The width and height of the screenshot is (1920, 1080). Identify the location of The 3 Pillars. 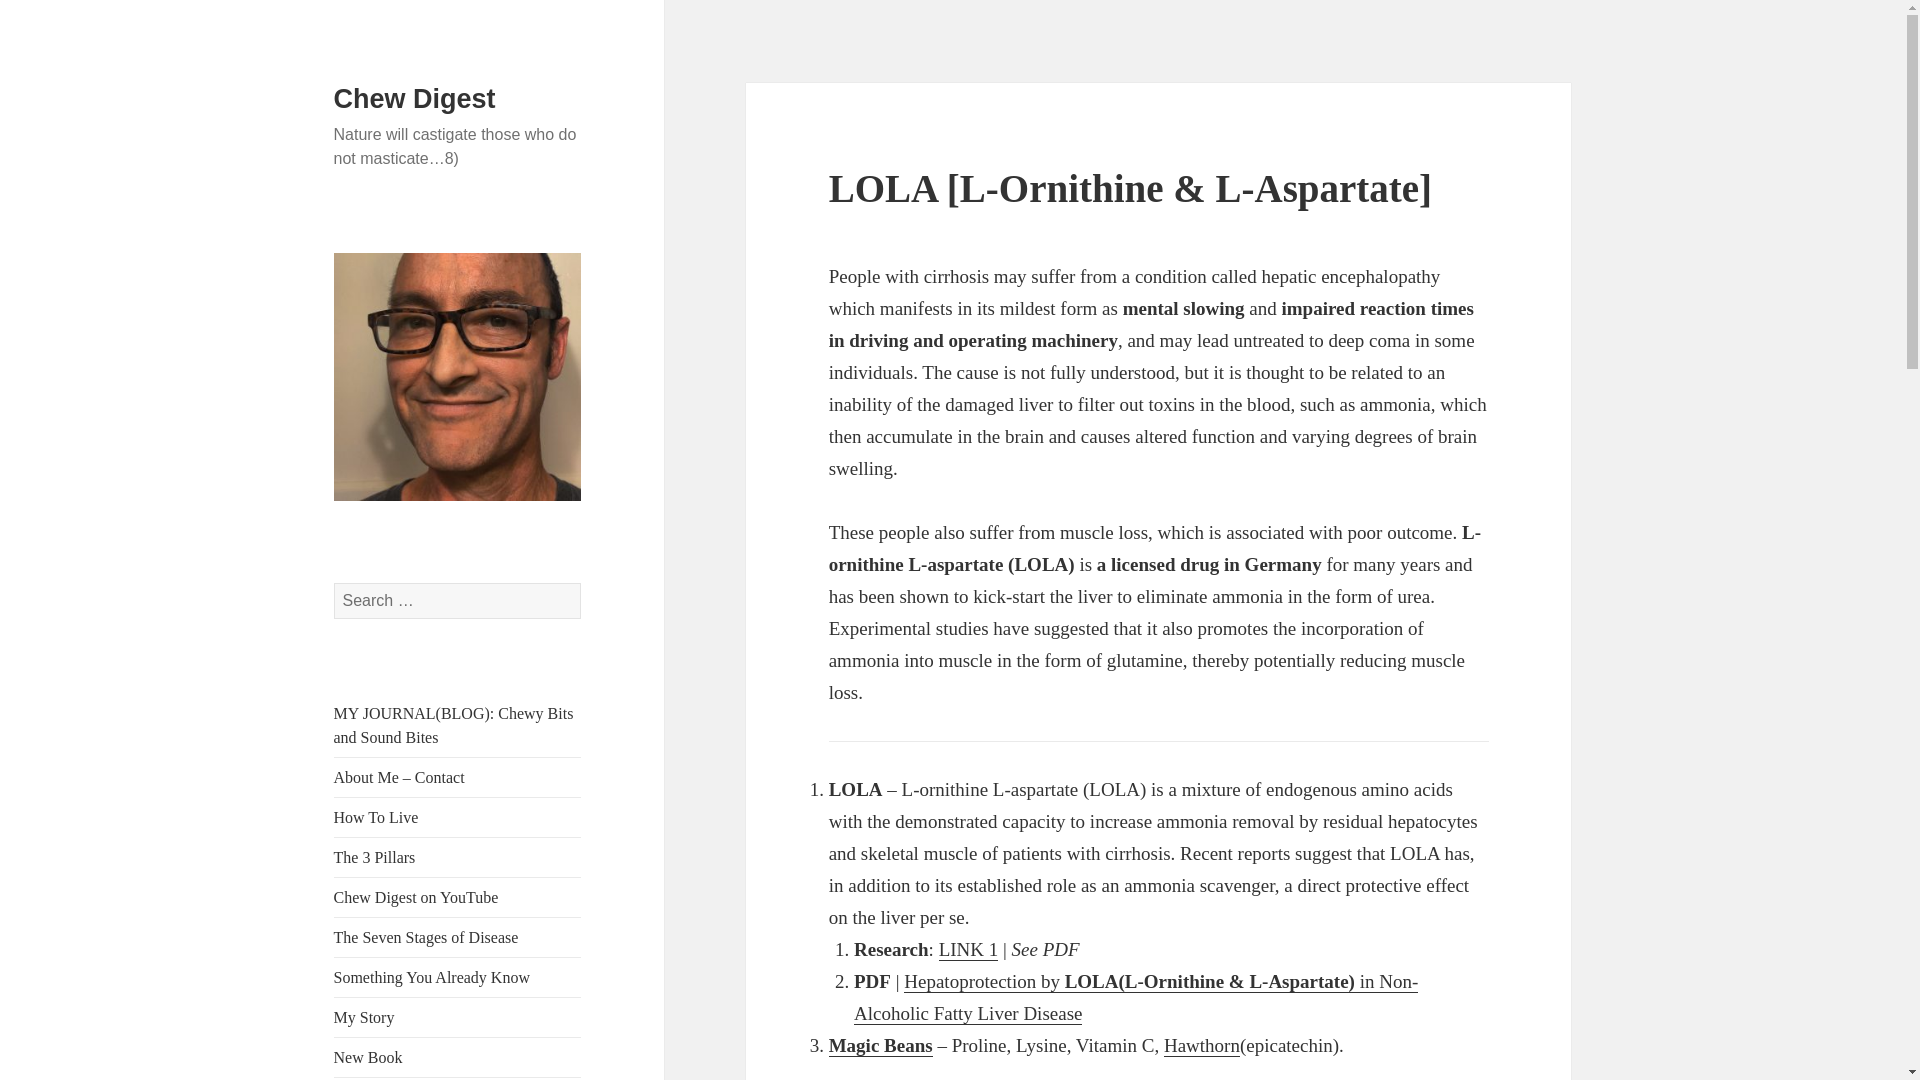
(375, 857).